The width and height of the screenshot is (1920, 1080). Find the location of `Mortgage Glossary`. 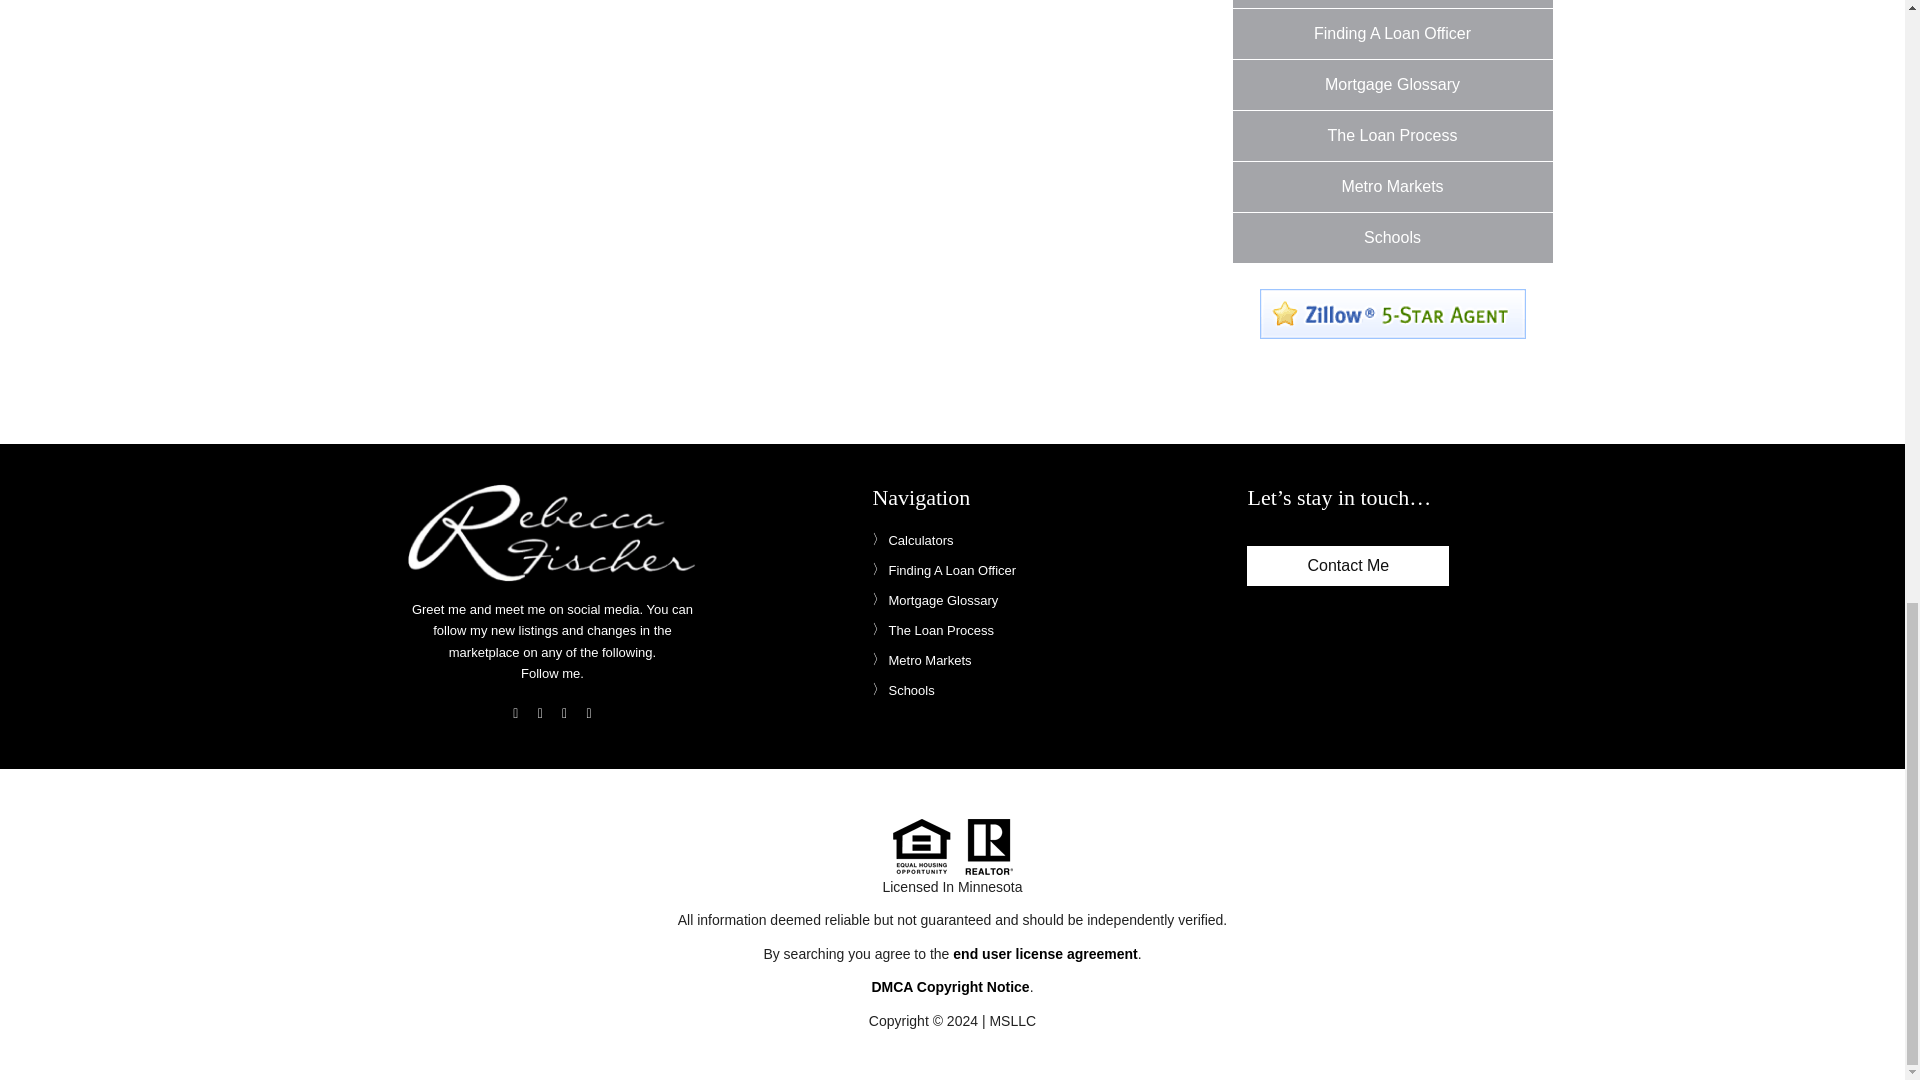

Mortgage Glossary is located at coordinates (934, 600).